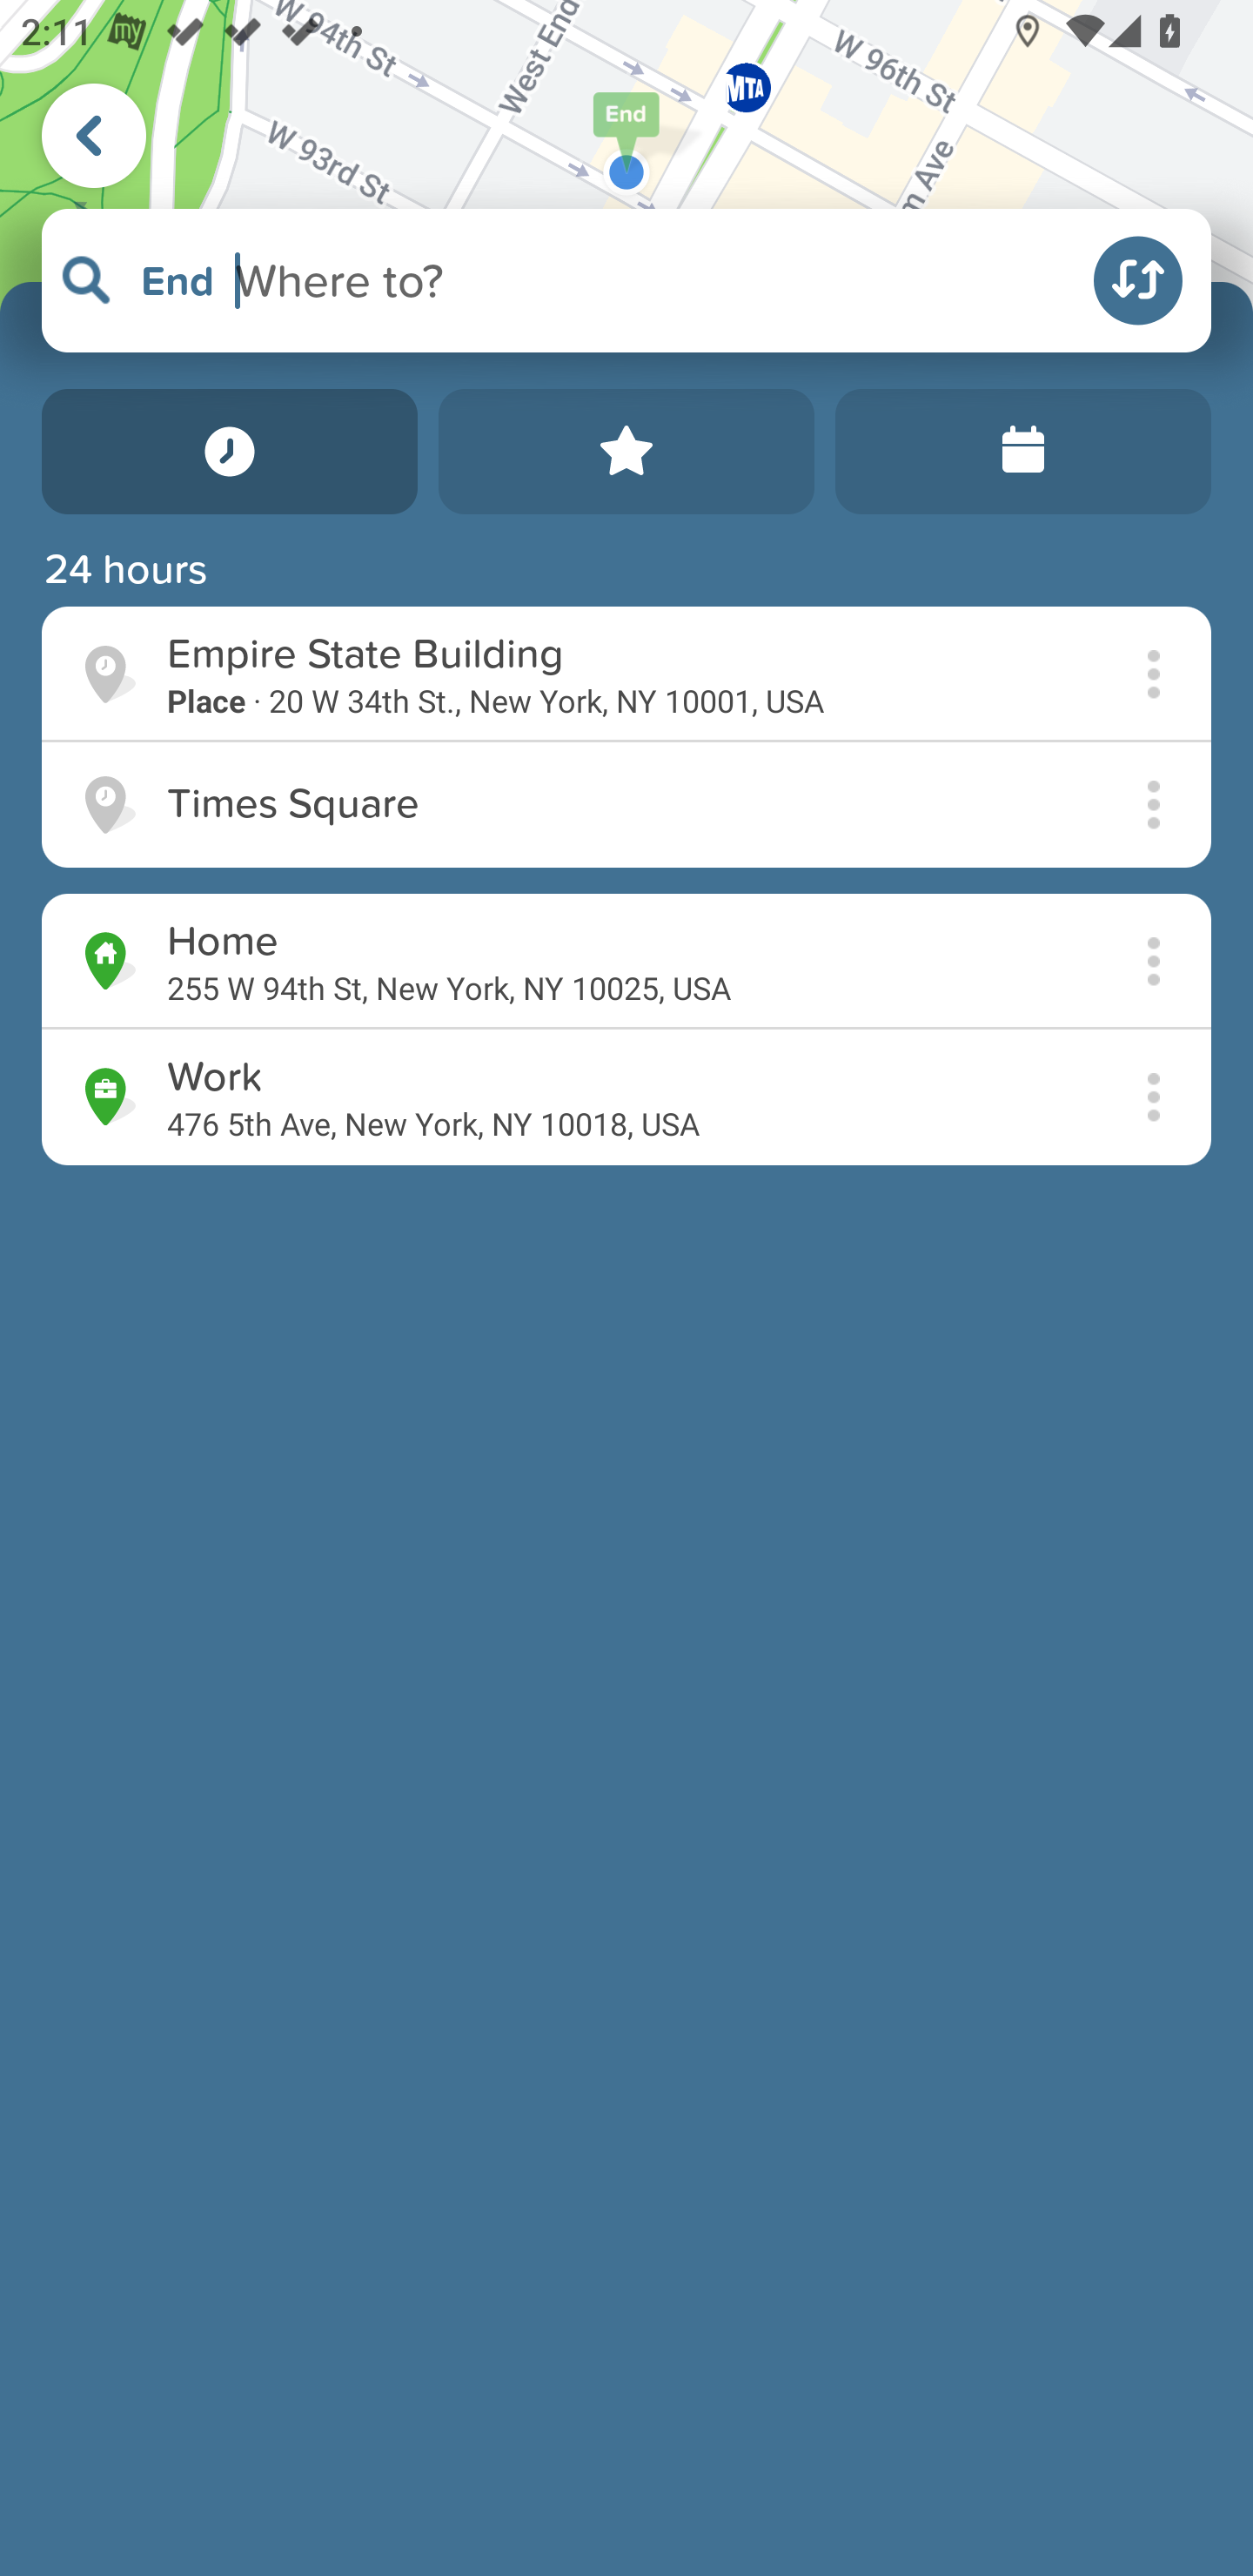 The image size is (1253, 2576). What do you see at coordinates (626, 452) in the screenshot?
I see `Saved` at bounding box center [626, 452].